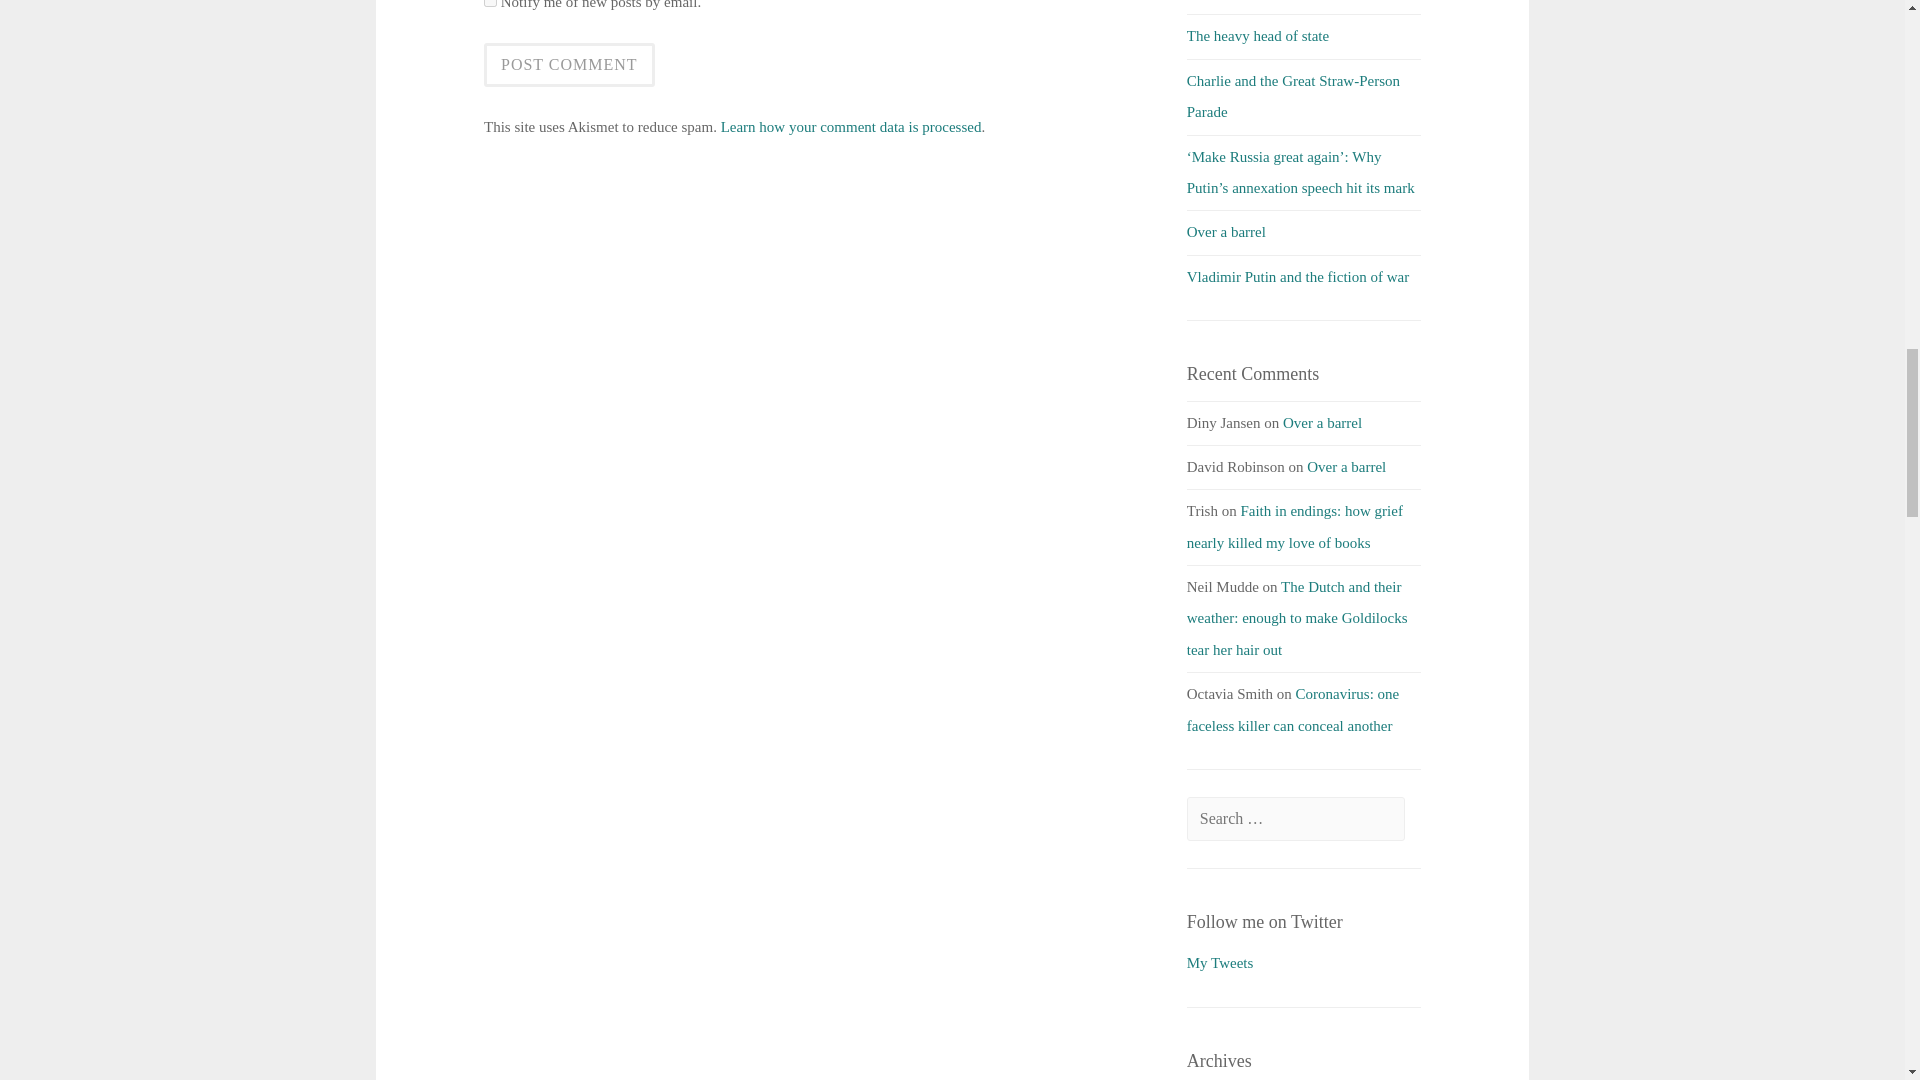  I want to click on Coronavirus: one faceless killer can conceal another, so click(1292, 709).